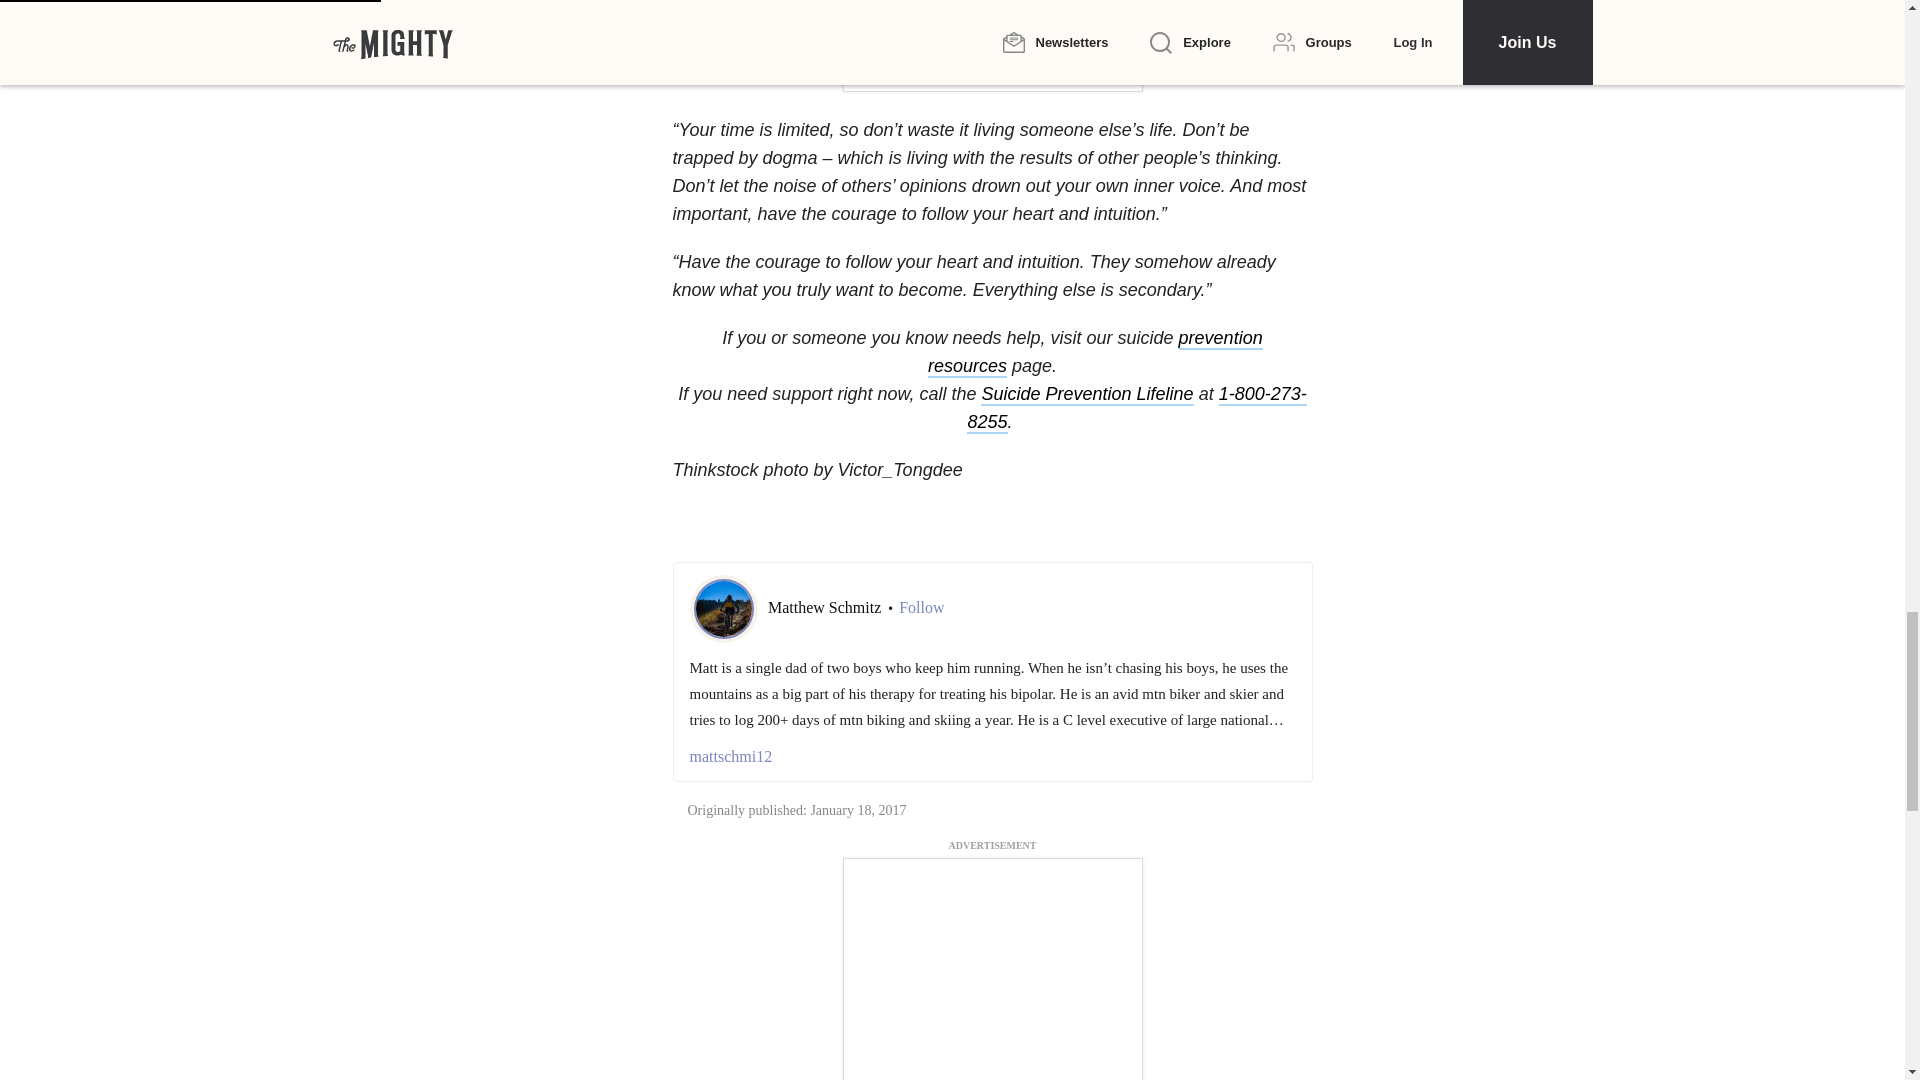 This screenshot has width=1920, height=1080. What do you see at coordinates (992, 756) in the screenshot?
I see `mattschmi12` at bounding box center [992, 756].